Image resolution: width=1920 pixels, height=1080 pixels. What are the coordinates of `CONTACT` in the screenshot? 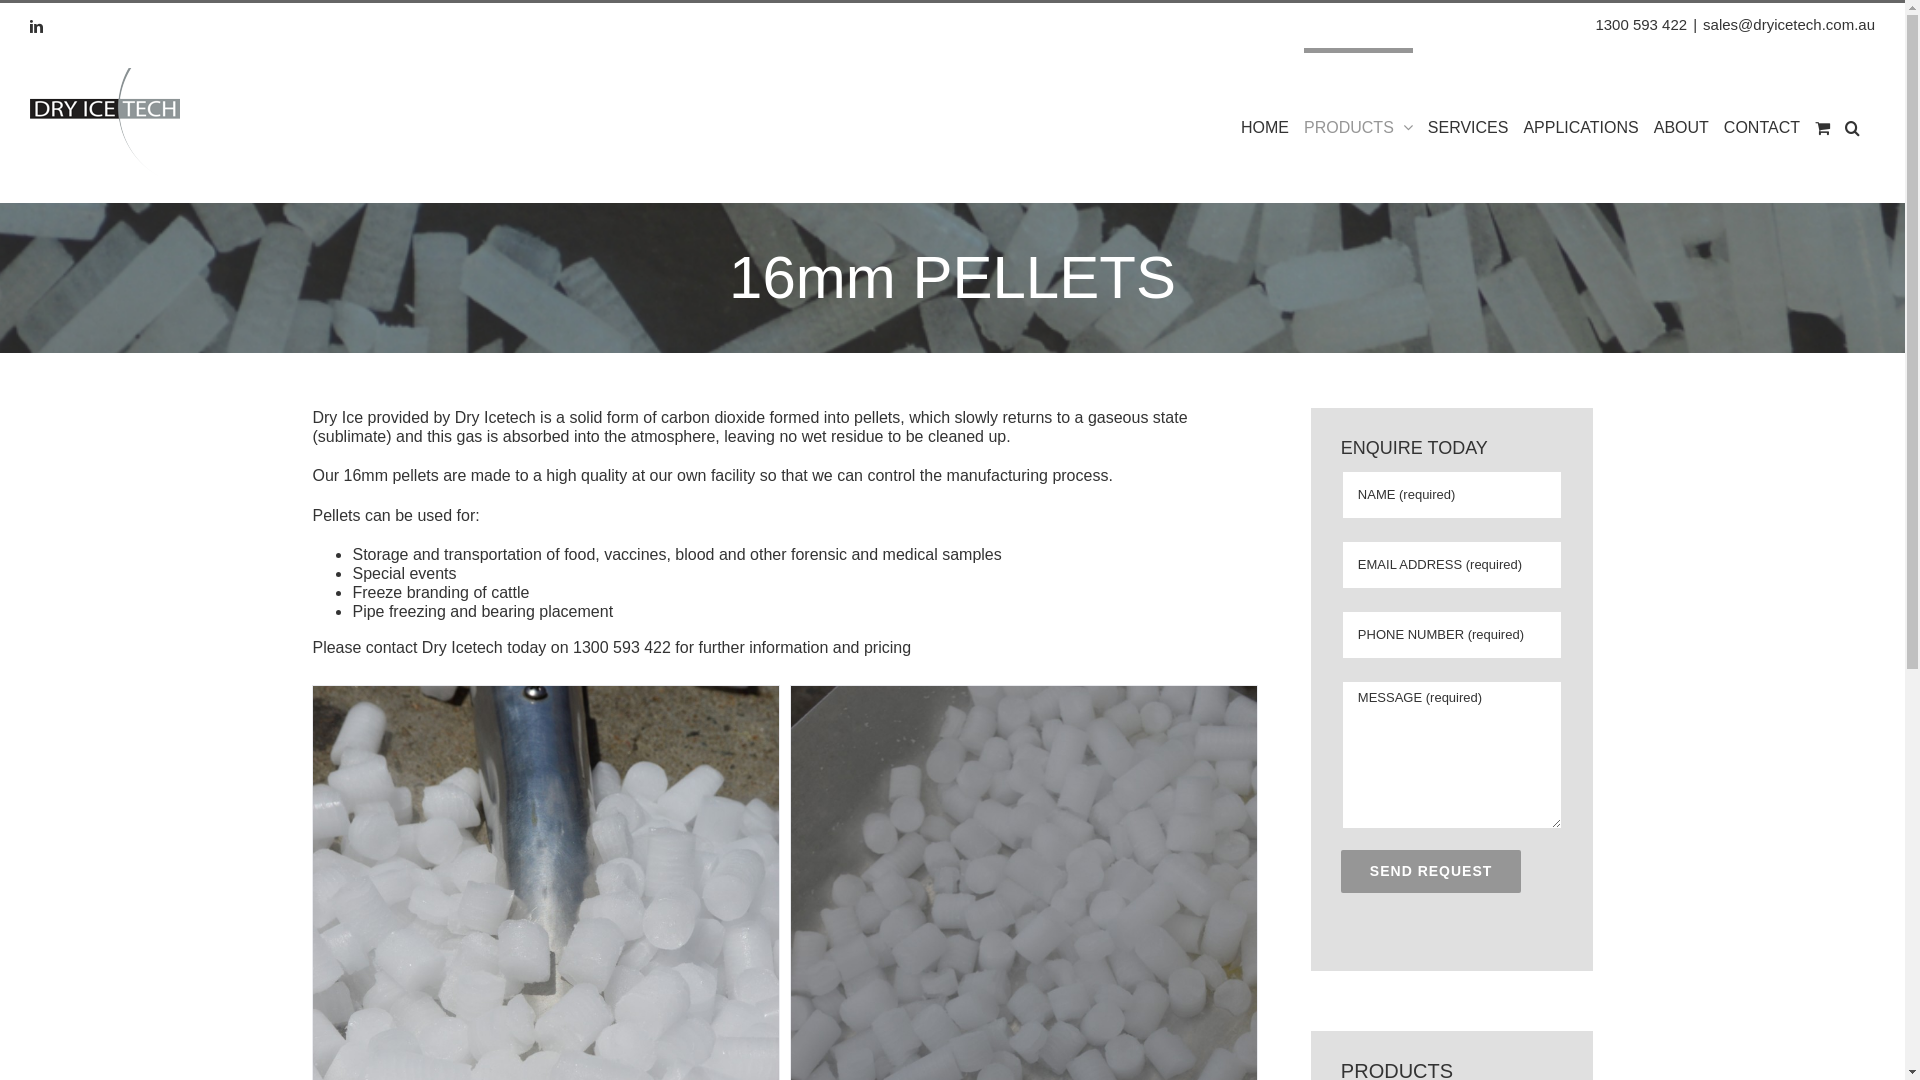 It's located at (1762, 125).